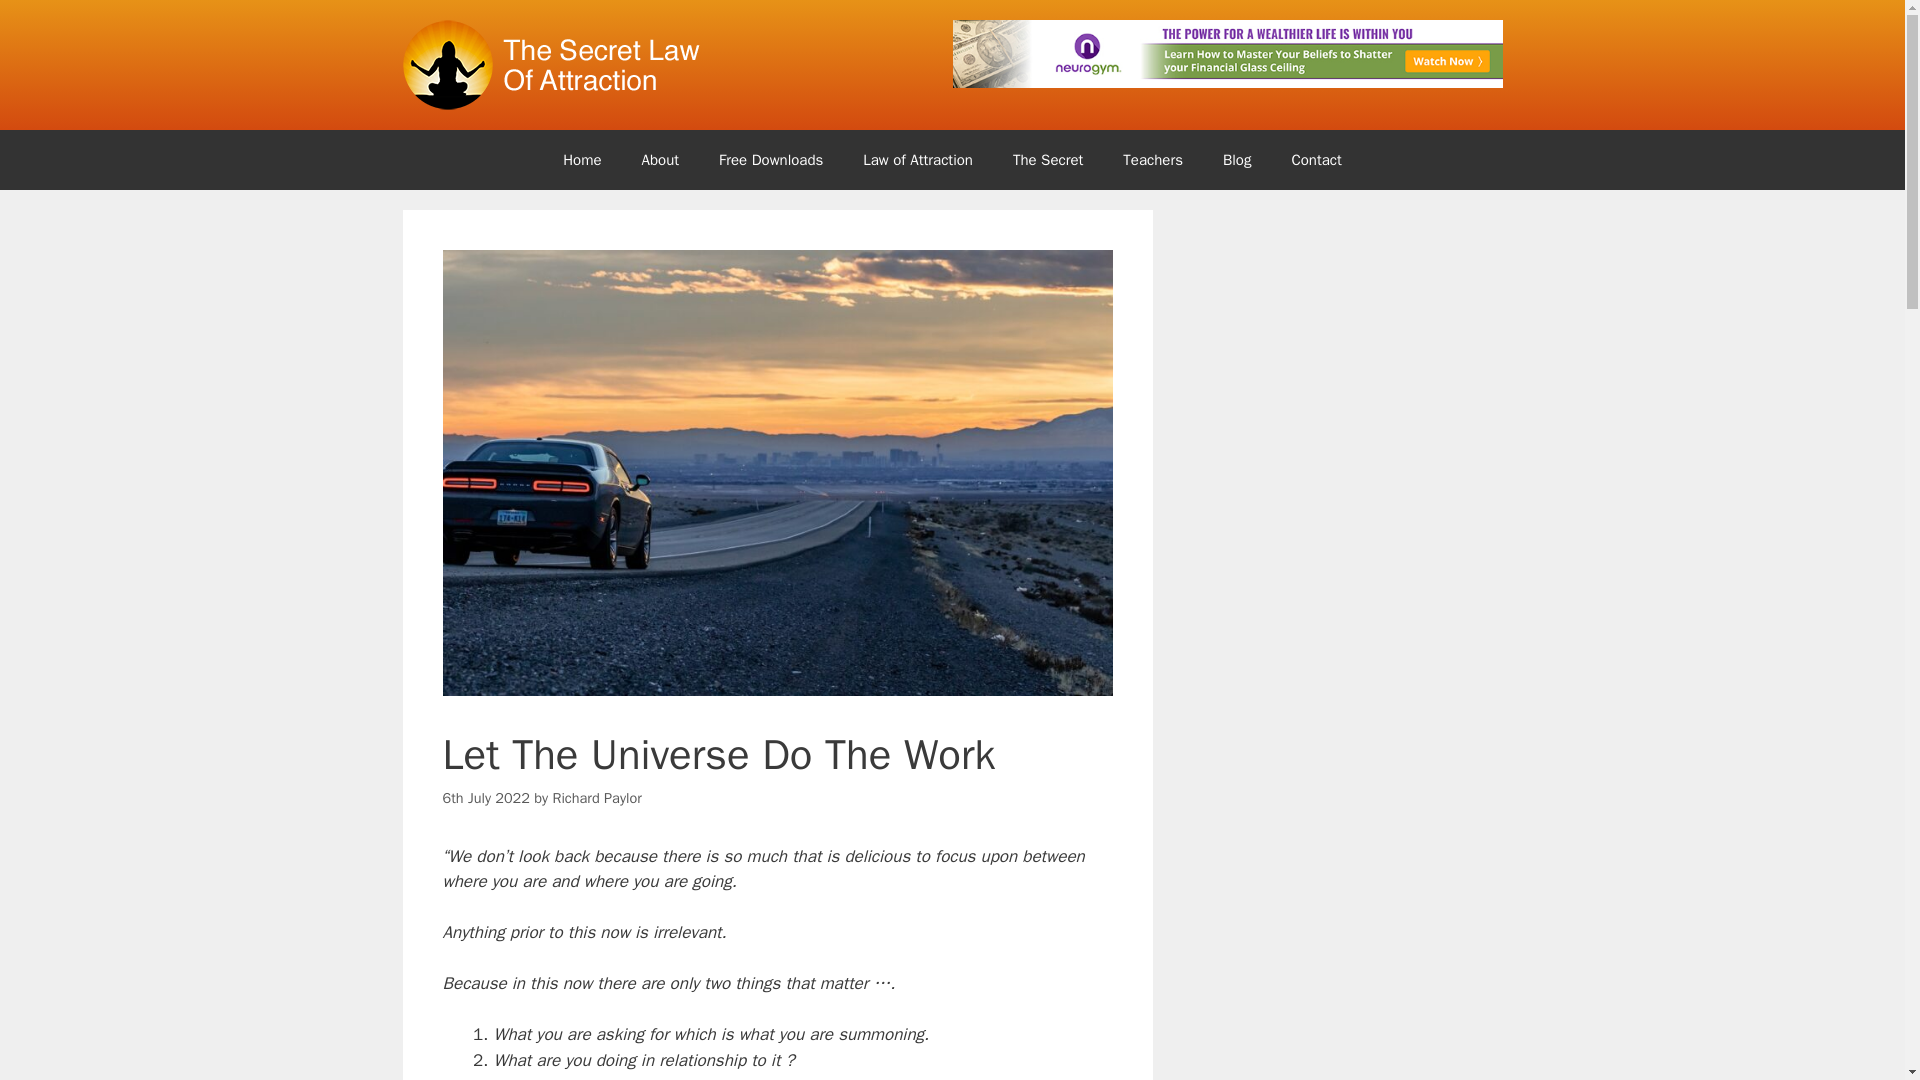 This screenshot has height=1080, width=1920. Describe the element at coordinates (596, 798) in the screenshot. I see `Richard Paylor` at that location.